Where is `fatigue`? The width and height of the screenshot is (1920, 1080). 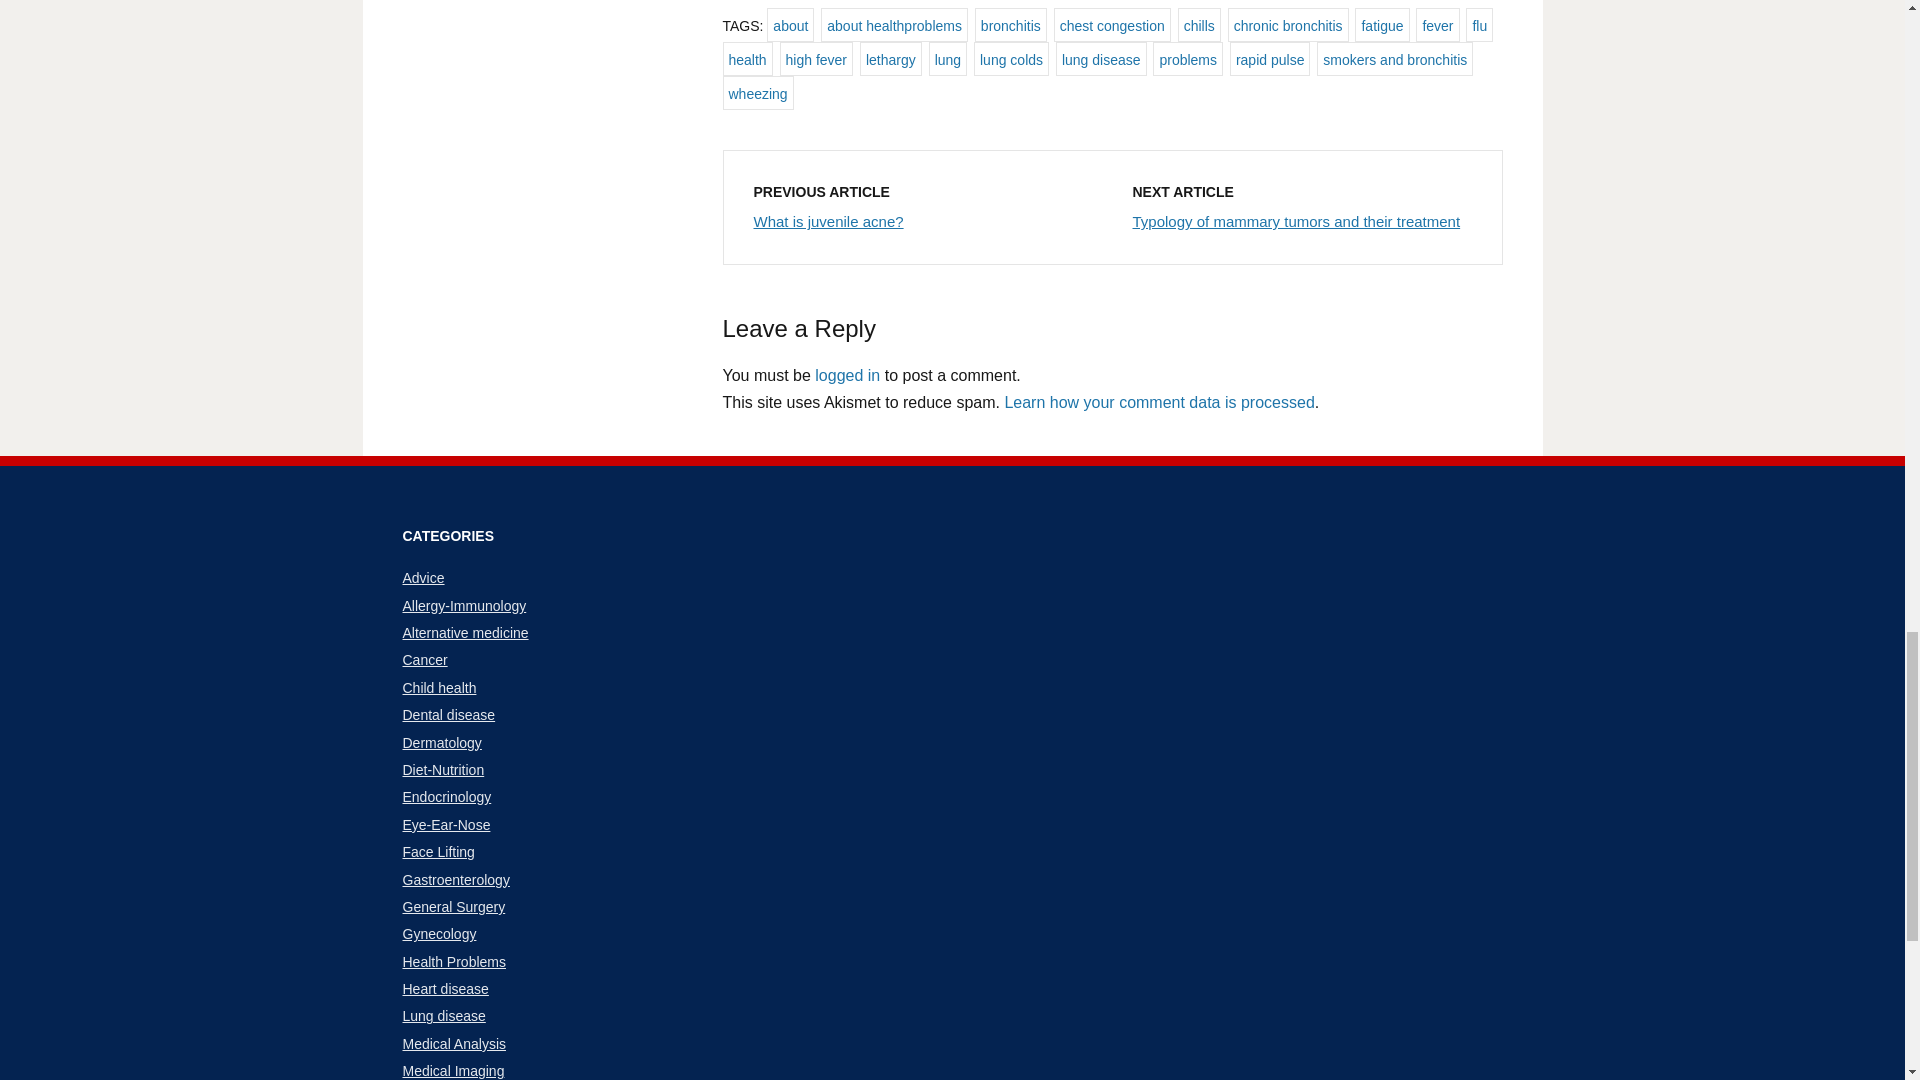 fatigue is located at coordinates (1382, 24).